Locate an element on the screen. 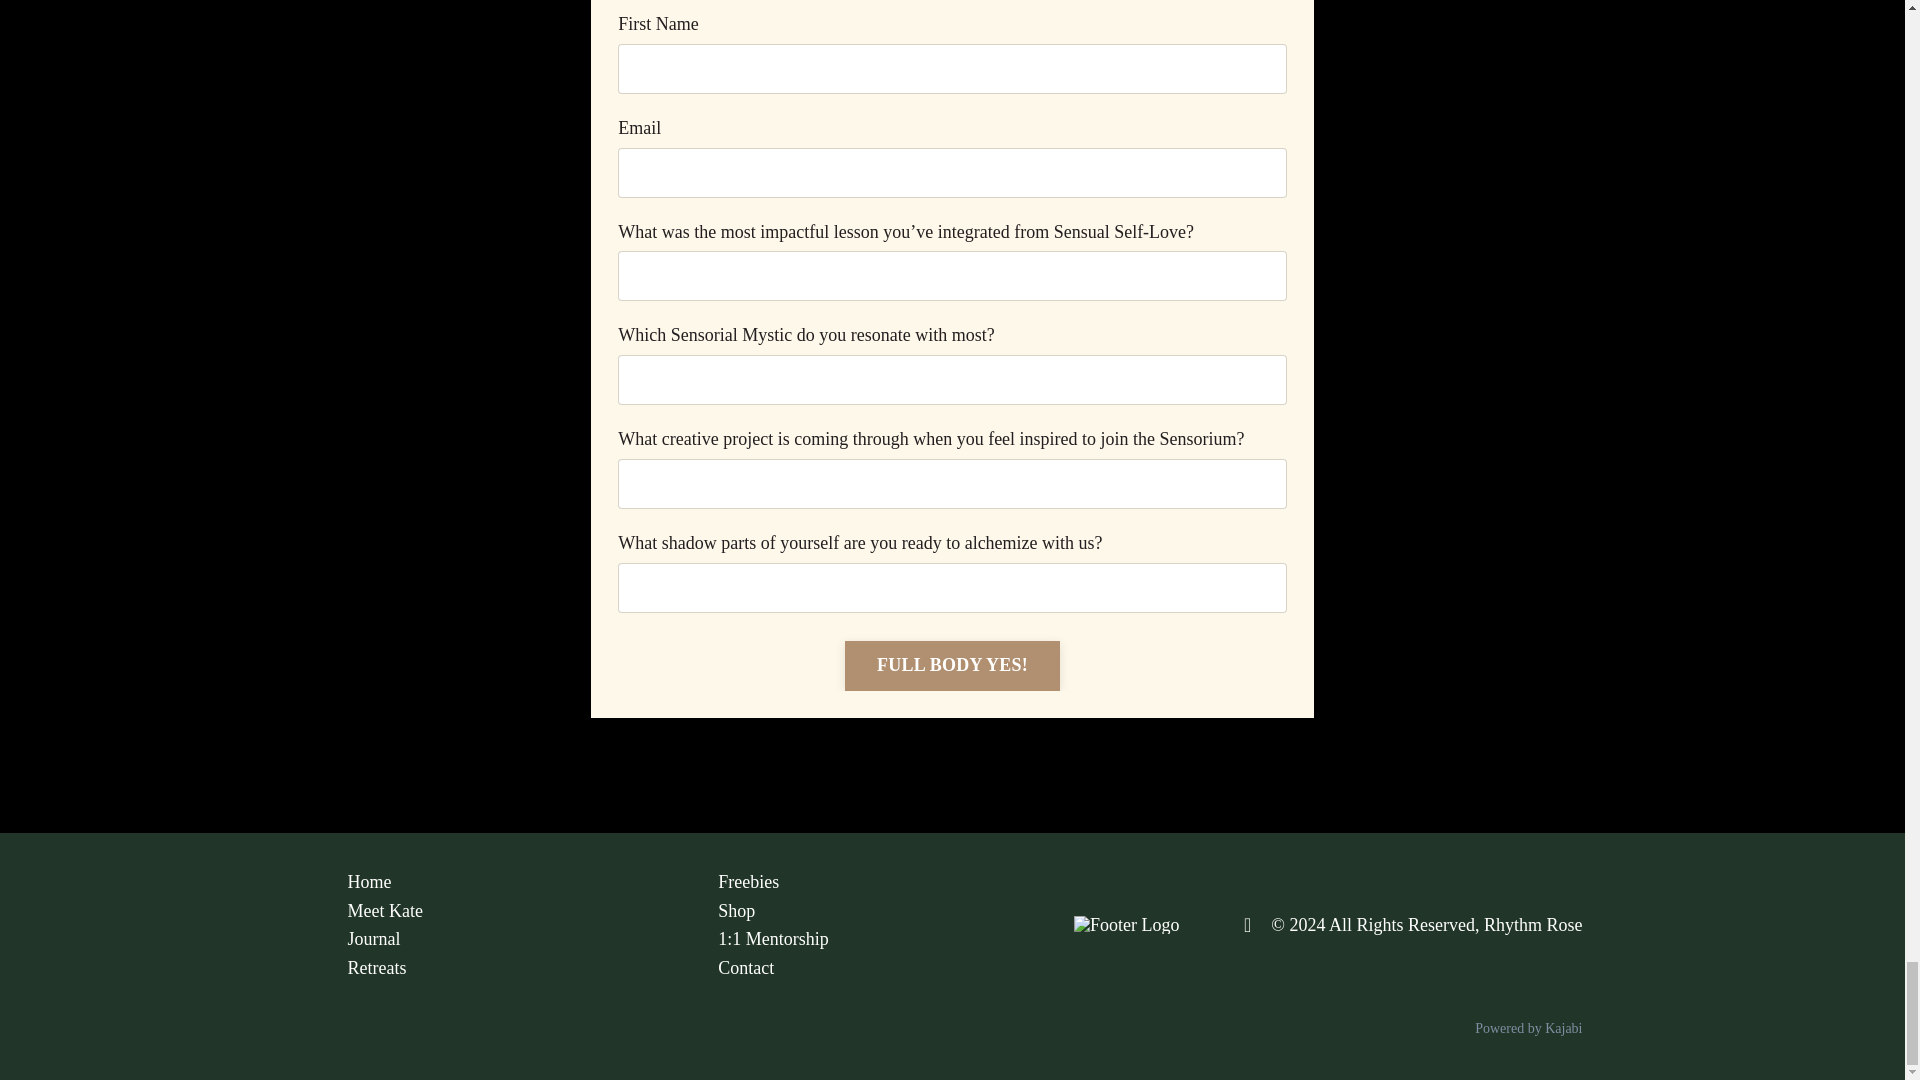 This screenshot has height=1080, width=1920. Retreats is located at coordinates (508, 968).